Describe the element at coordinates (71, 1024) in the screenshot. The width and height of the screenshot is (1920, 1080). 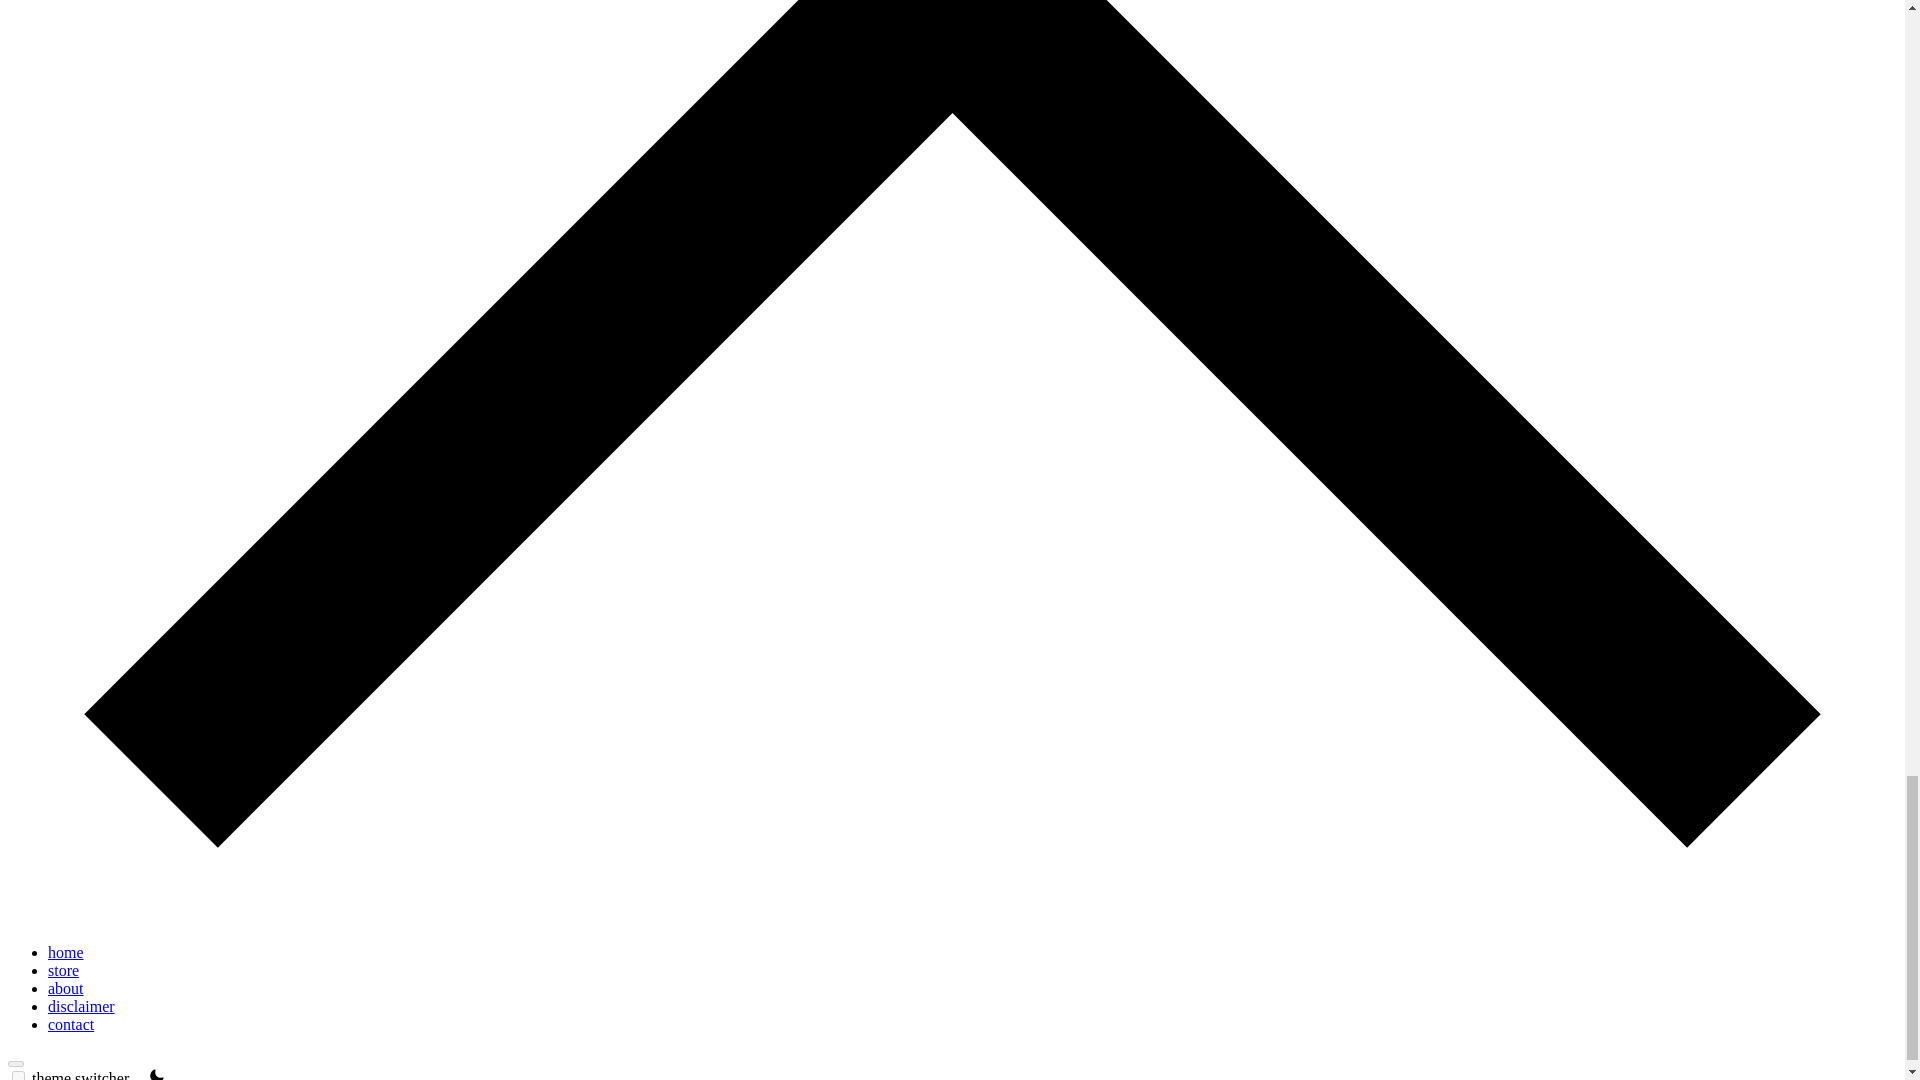
I see `contact` at that location.